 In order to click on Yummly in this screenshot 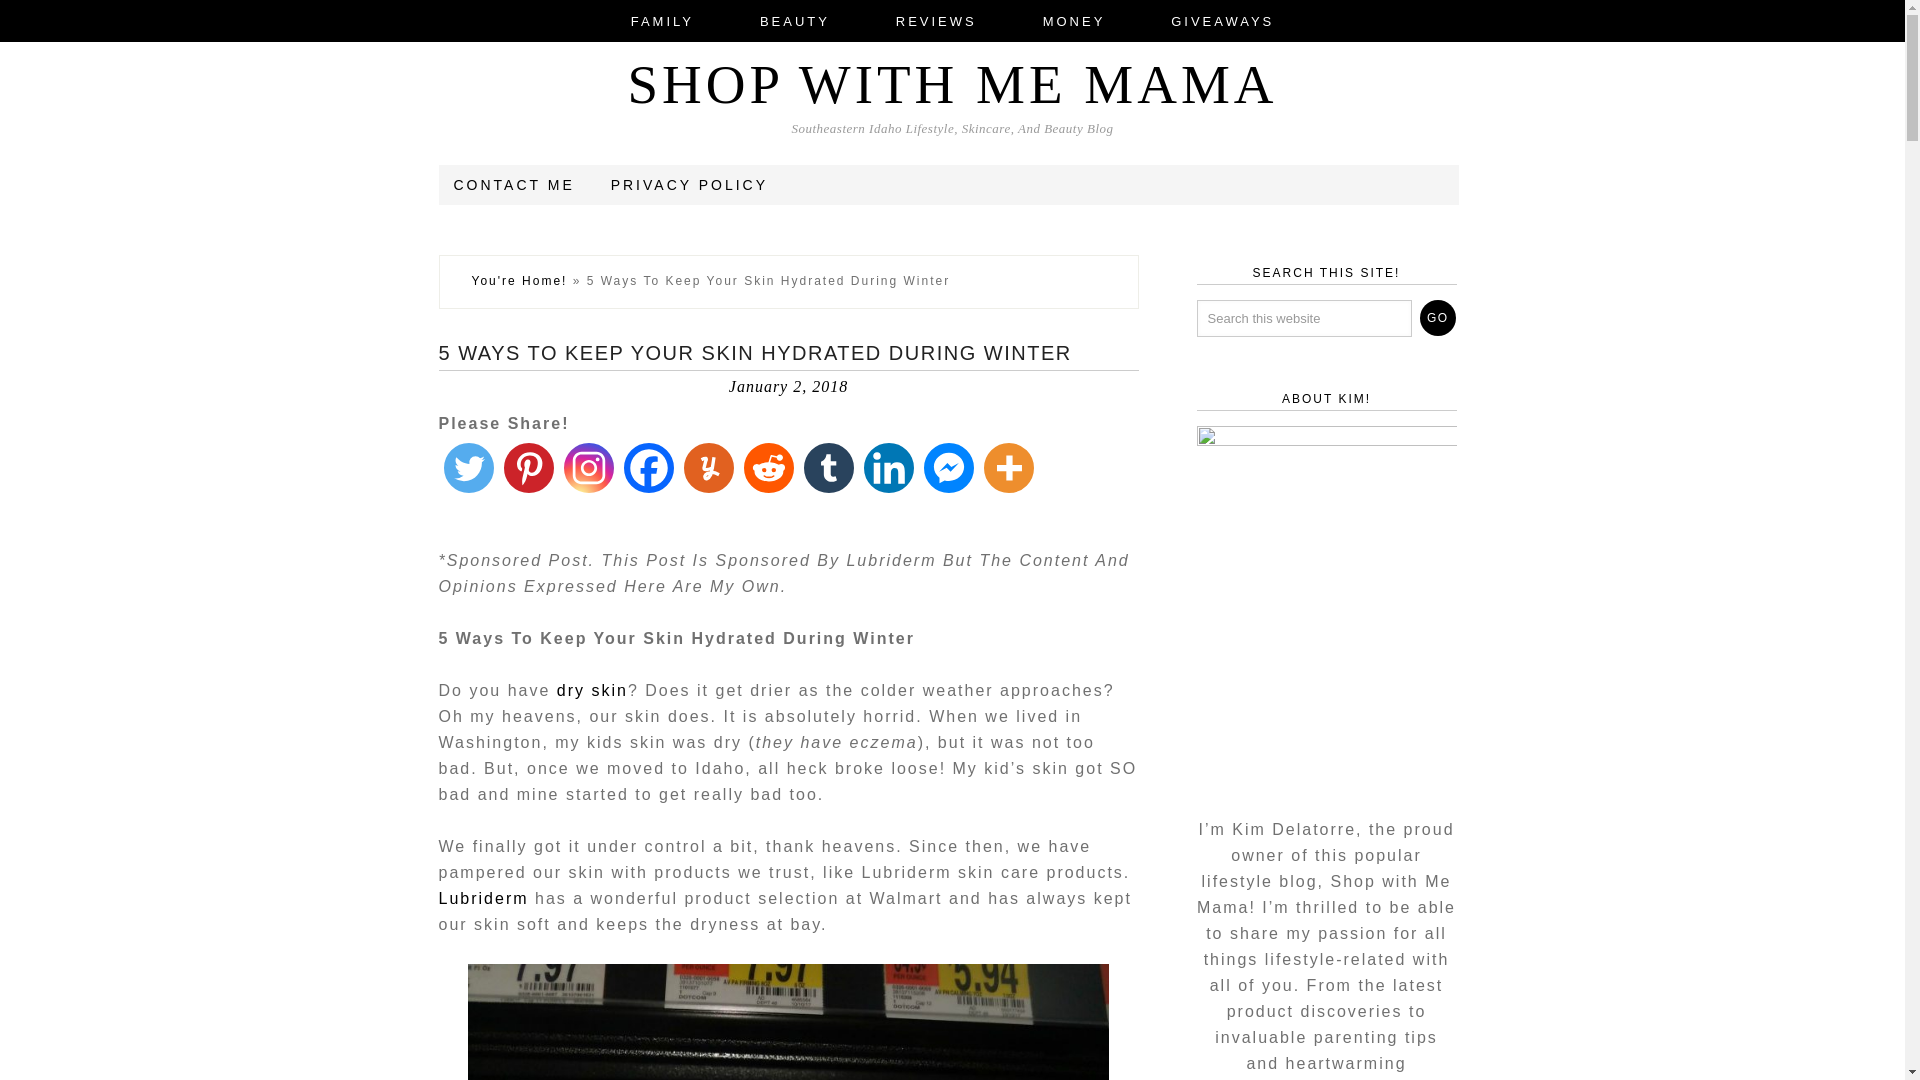, I will do `click(707, 467)`.